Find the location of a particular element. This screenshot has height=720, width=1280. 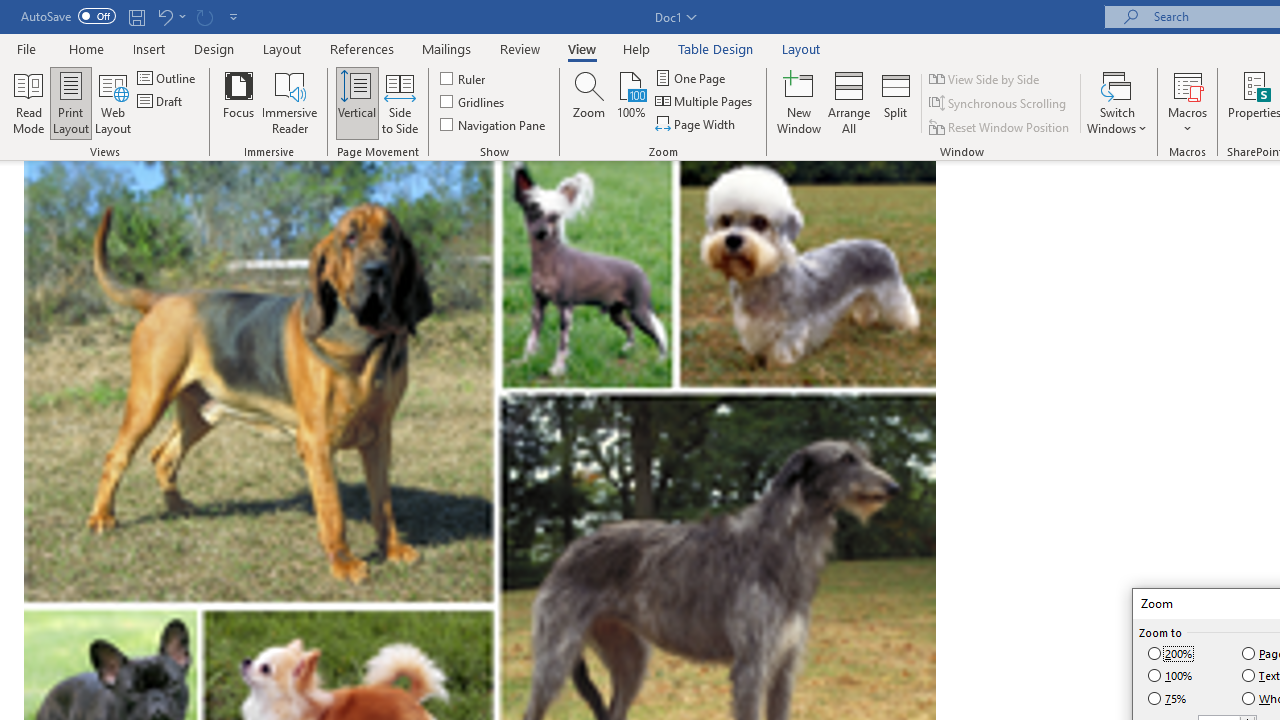

Immersive Reader is located at coordinates (290, 102).